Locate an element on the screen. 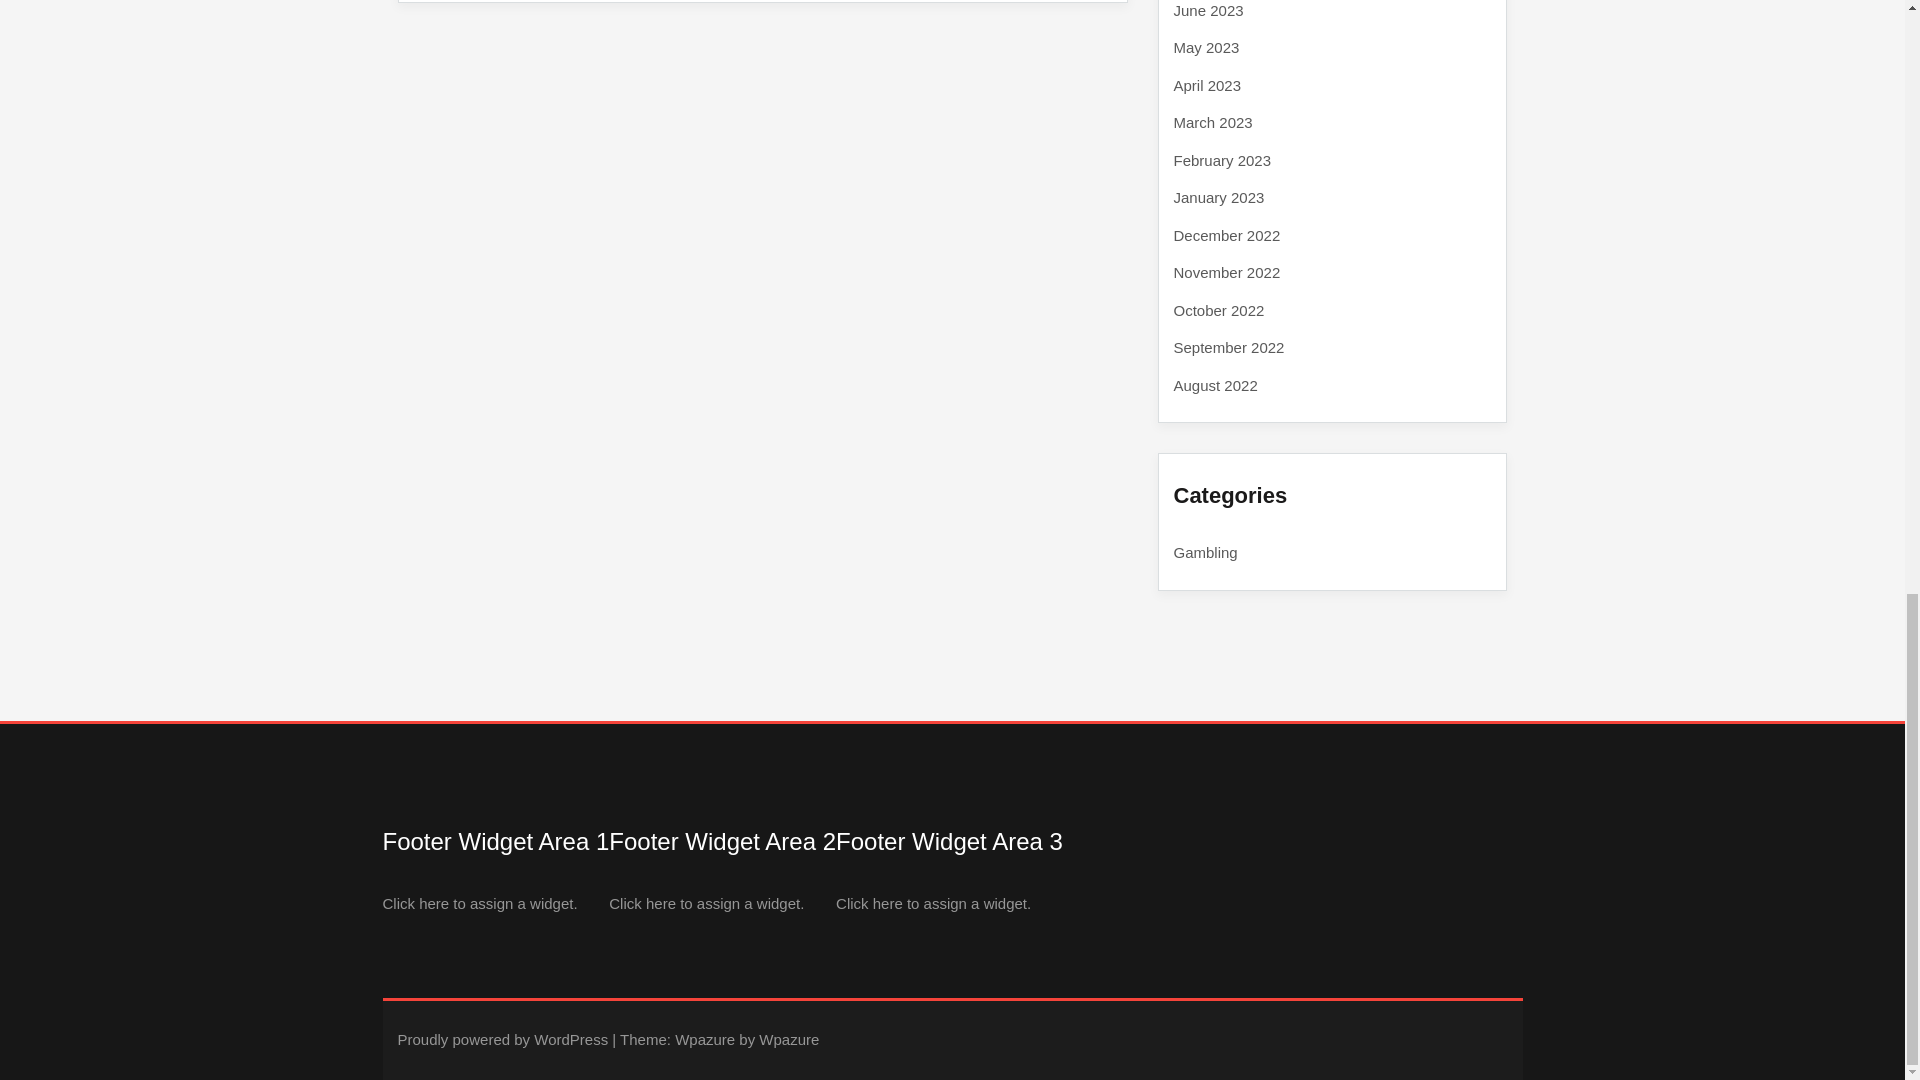  February 2023 is located at coordinates (1222, 160).